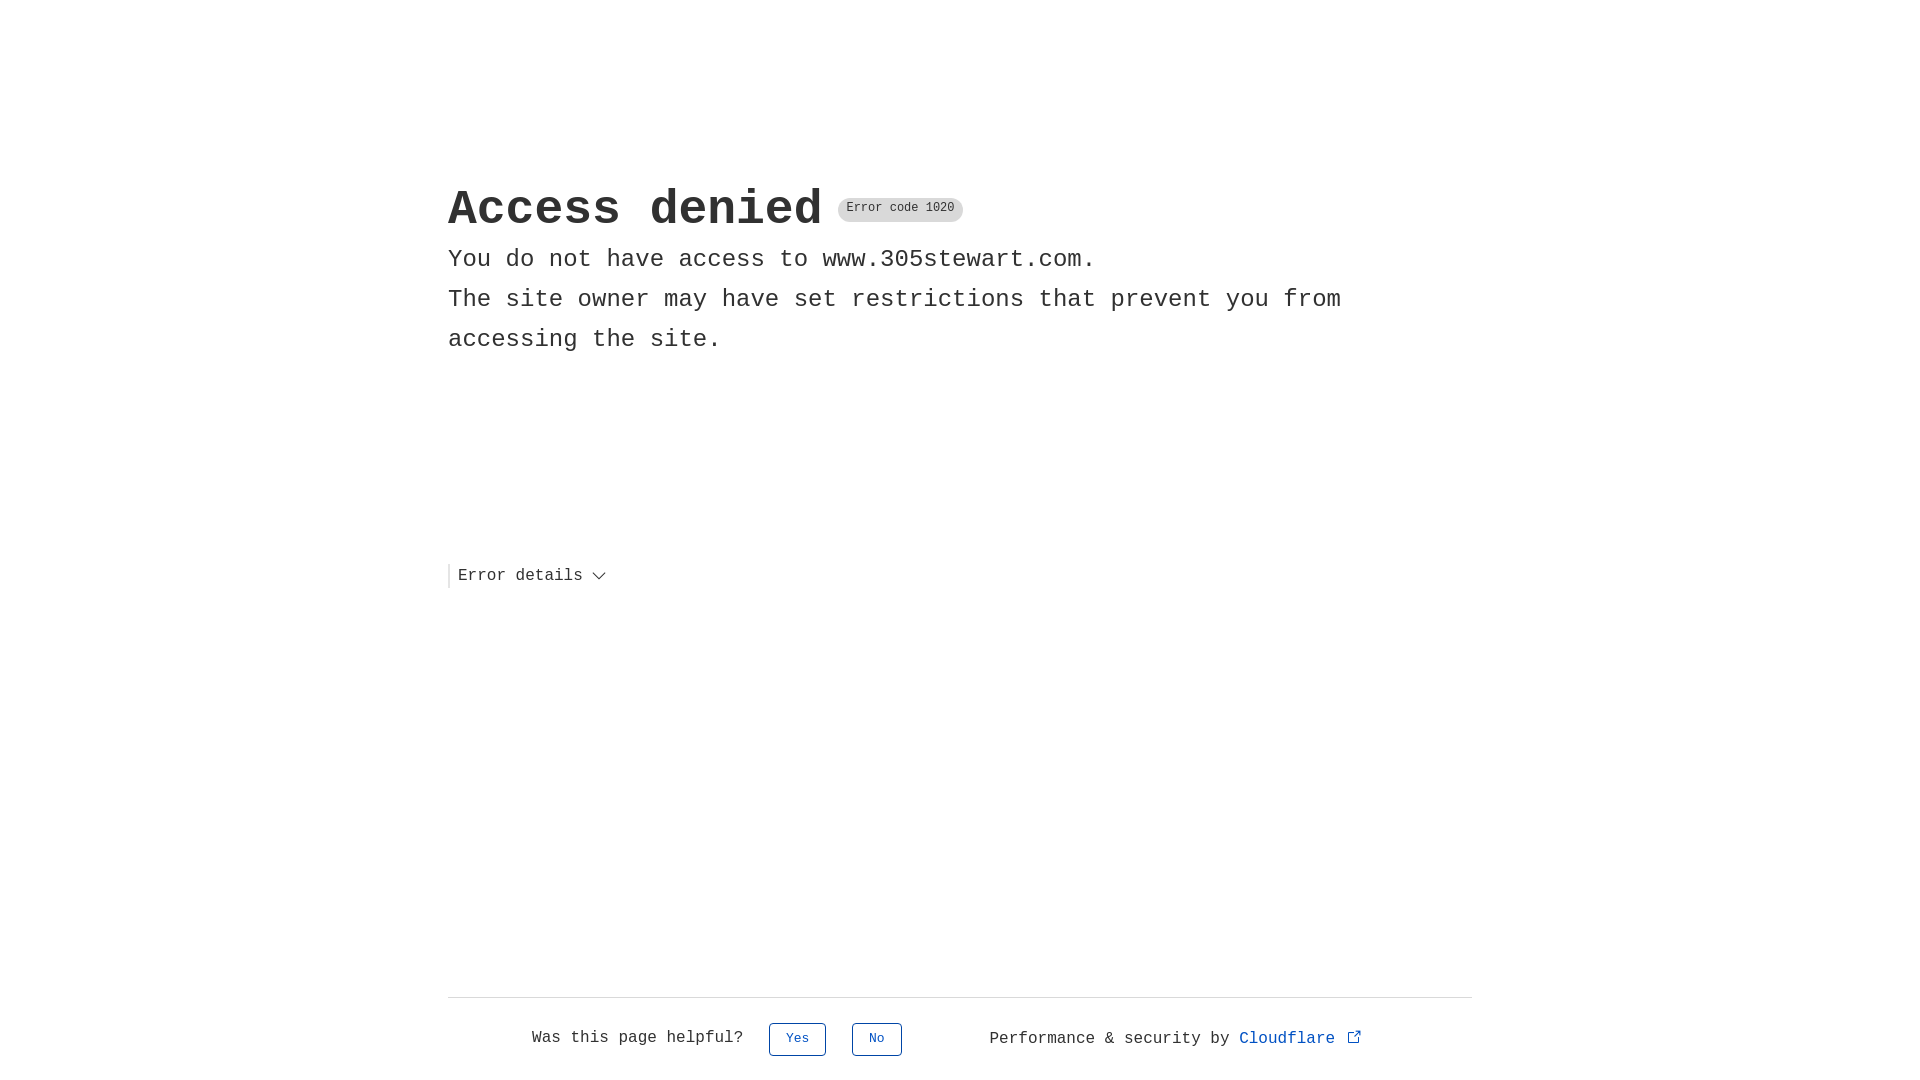  What do you see at coordinates (877, 1040) in the screenshot?
I see `No` at bounding box center [877, 1040].